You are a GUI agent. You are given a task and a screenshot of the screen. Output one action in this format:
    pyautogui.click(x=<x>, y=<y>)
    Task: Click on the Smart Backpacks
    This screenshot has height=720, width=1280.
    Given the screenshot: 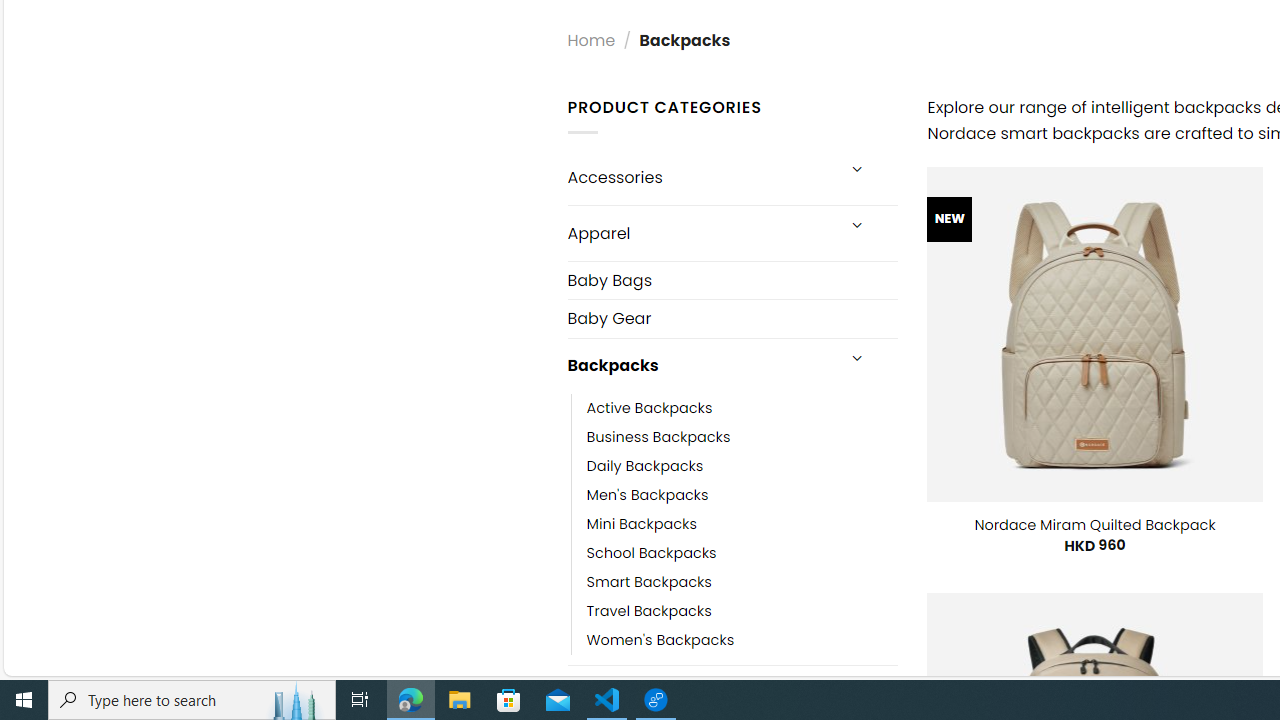 What is the action you would take?
    pyautogui.click(x=742, y=582)
    